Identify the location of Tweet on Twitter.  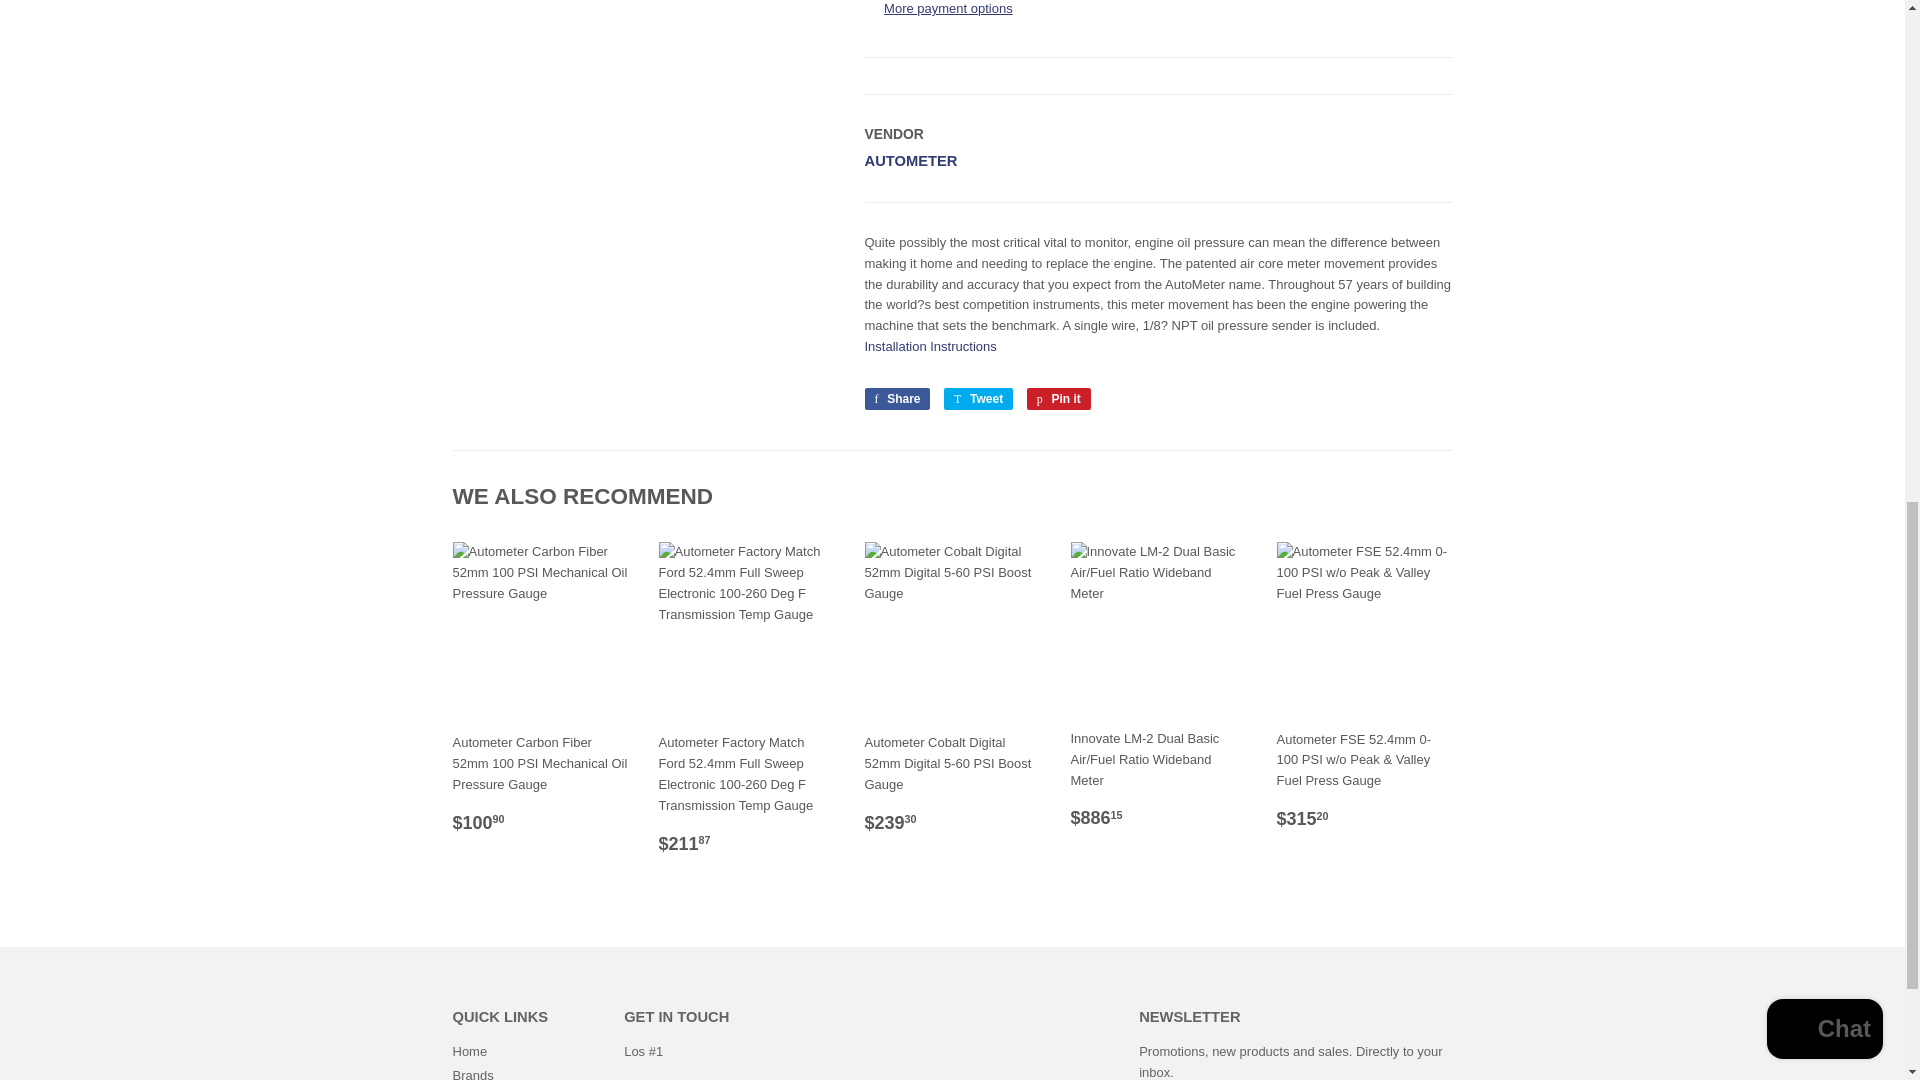
(978, 398).